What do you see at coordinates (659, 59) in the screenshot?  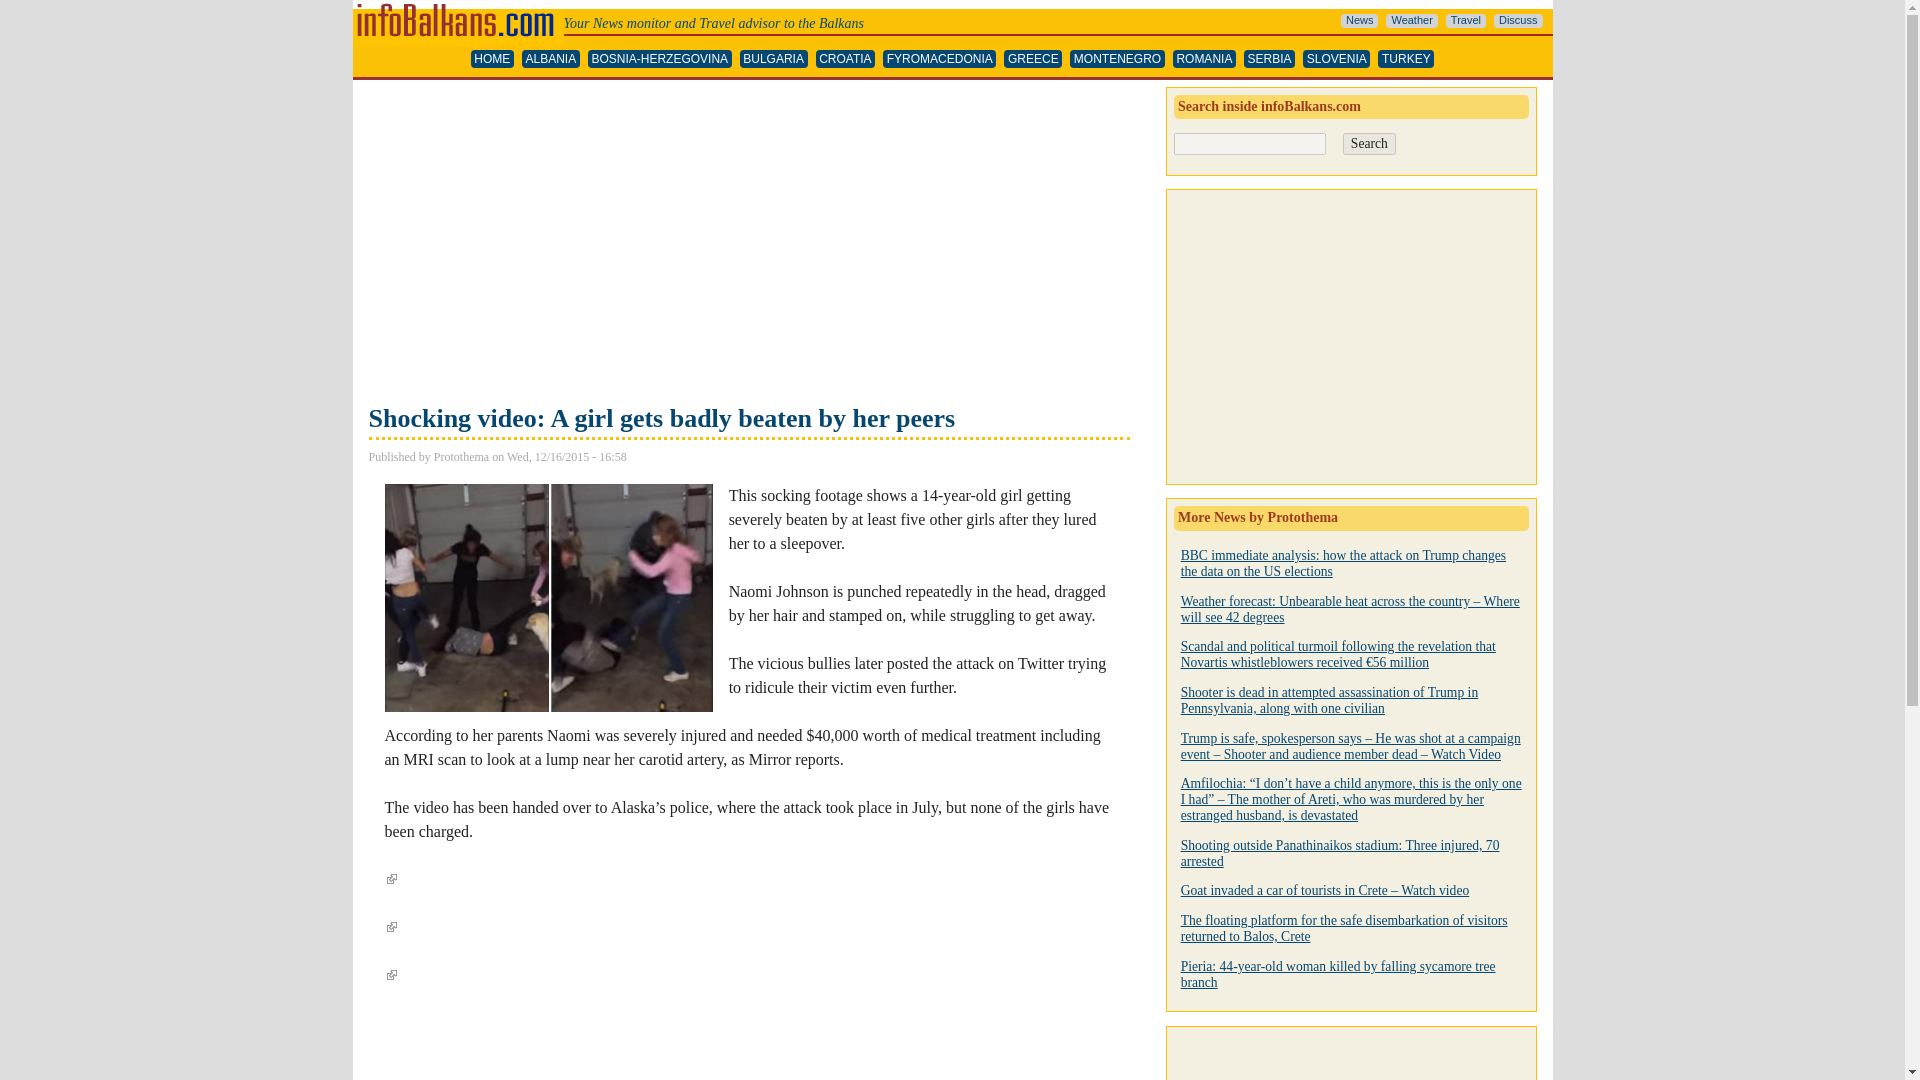 I see `BOSNIA-HERZEGOVINA` at bounding box center [659, 59].